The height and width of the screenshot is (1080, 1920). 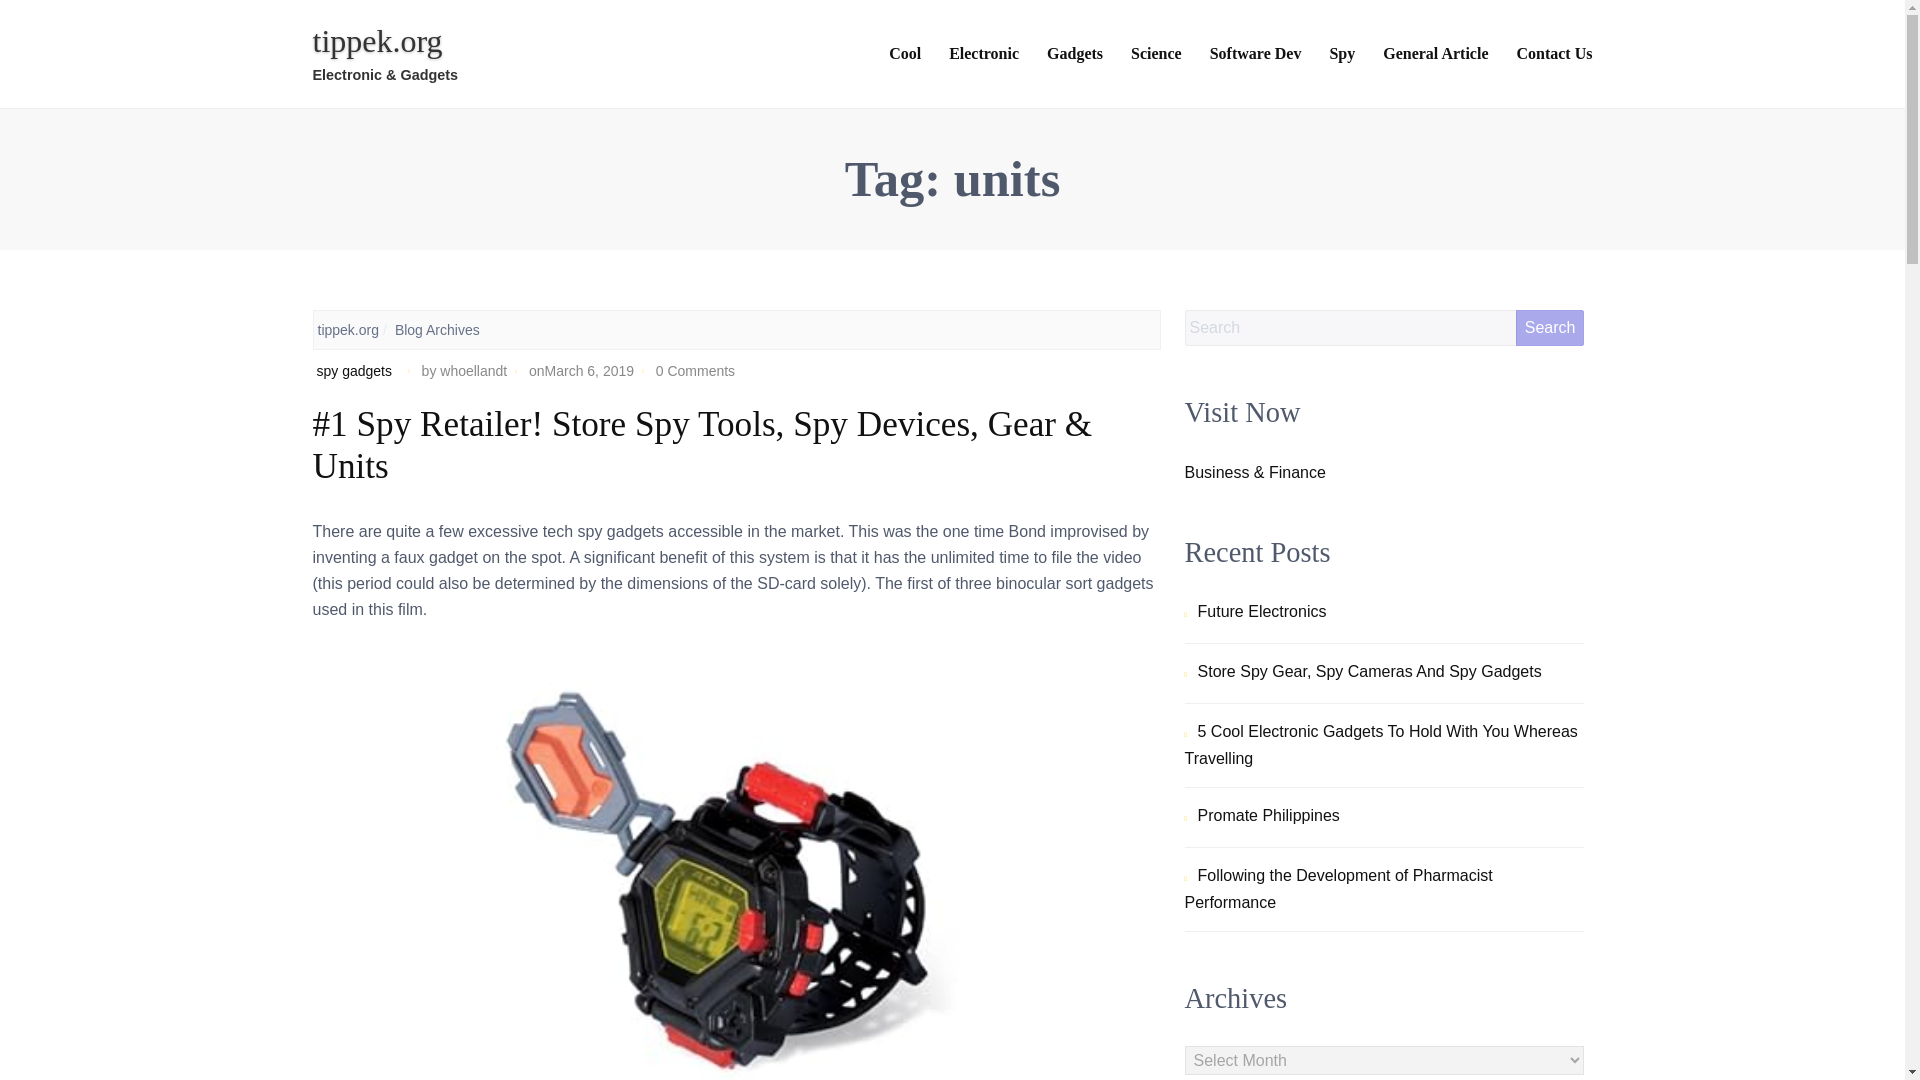 What do you see at coordinates (1435, 56) in the screenshot?
I see `General Article` at bounding box center [1435, 56].